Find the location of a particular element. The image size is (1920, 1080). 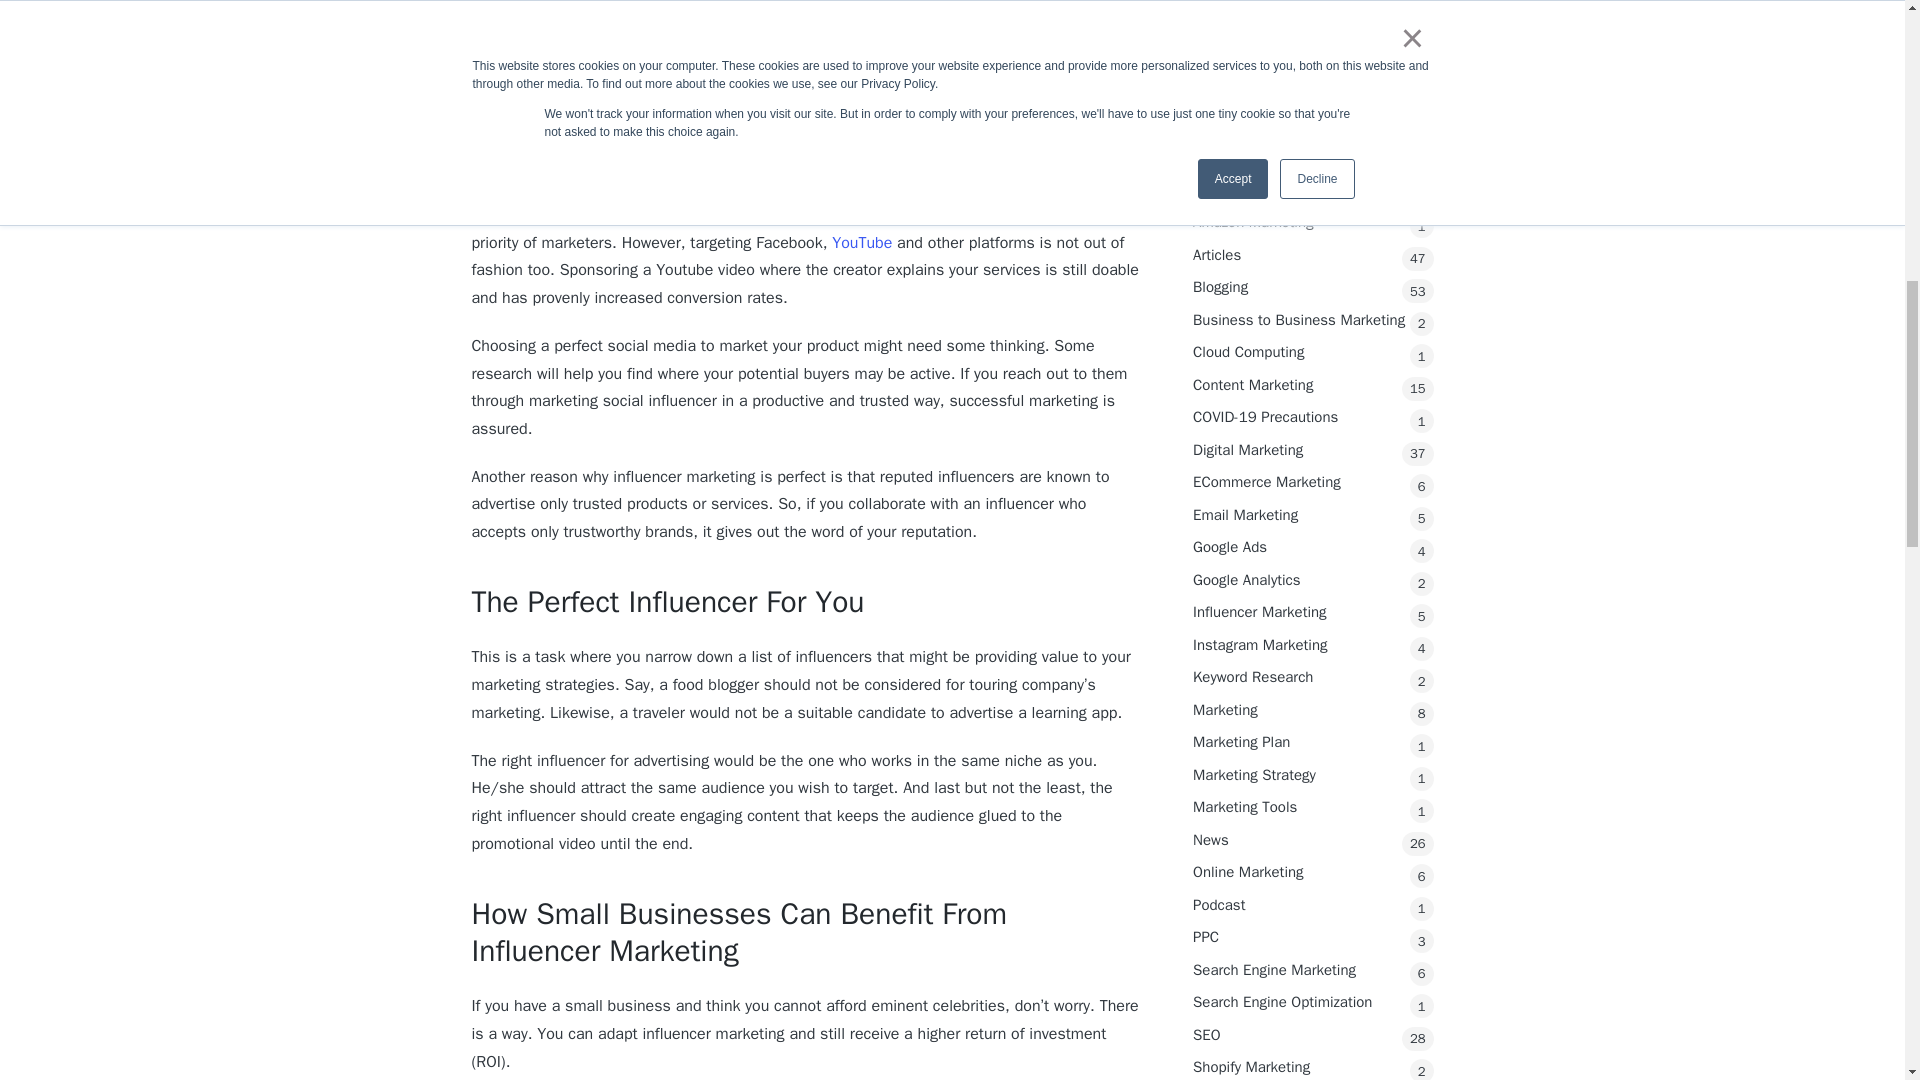

Influencer Marketing is located at coordinates (1313, 147).